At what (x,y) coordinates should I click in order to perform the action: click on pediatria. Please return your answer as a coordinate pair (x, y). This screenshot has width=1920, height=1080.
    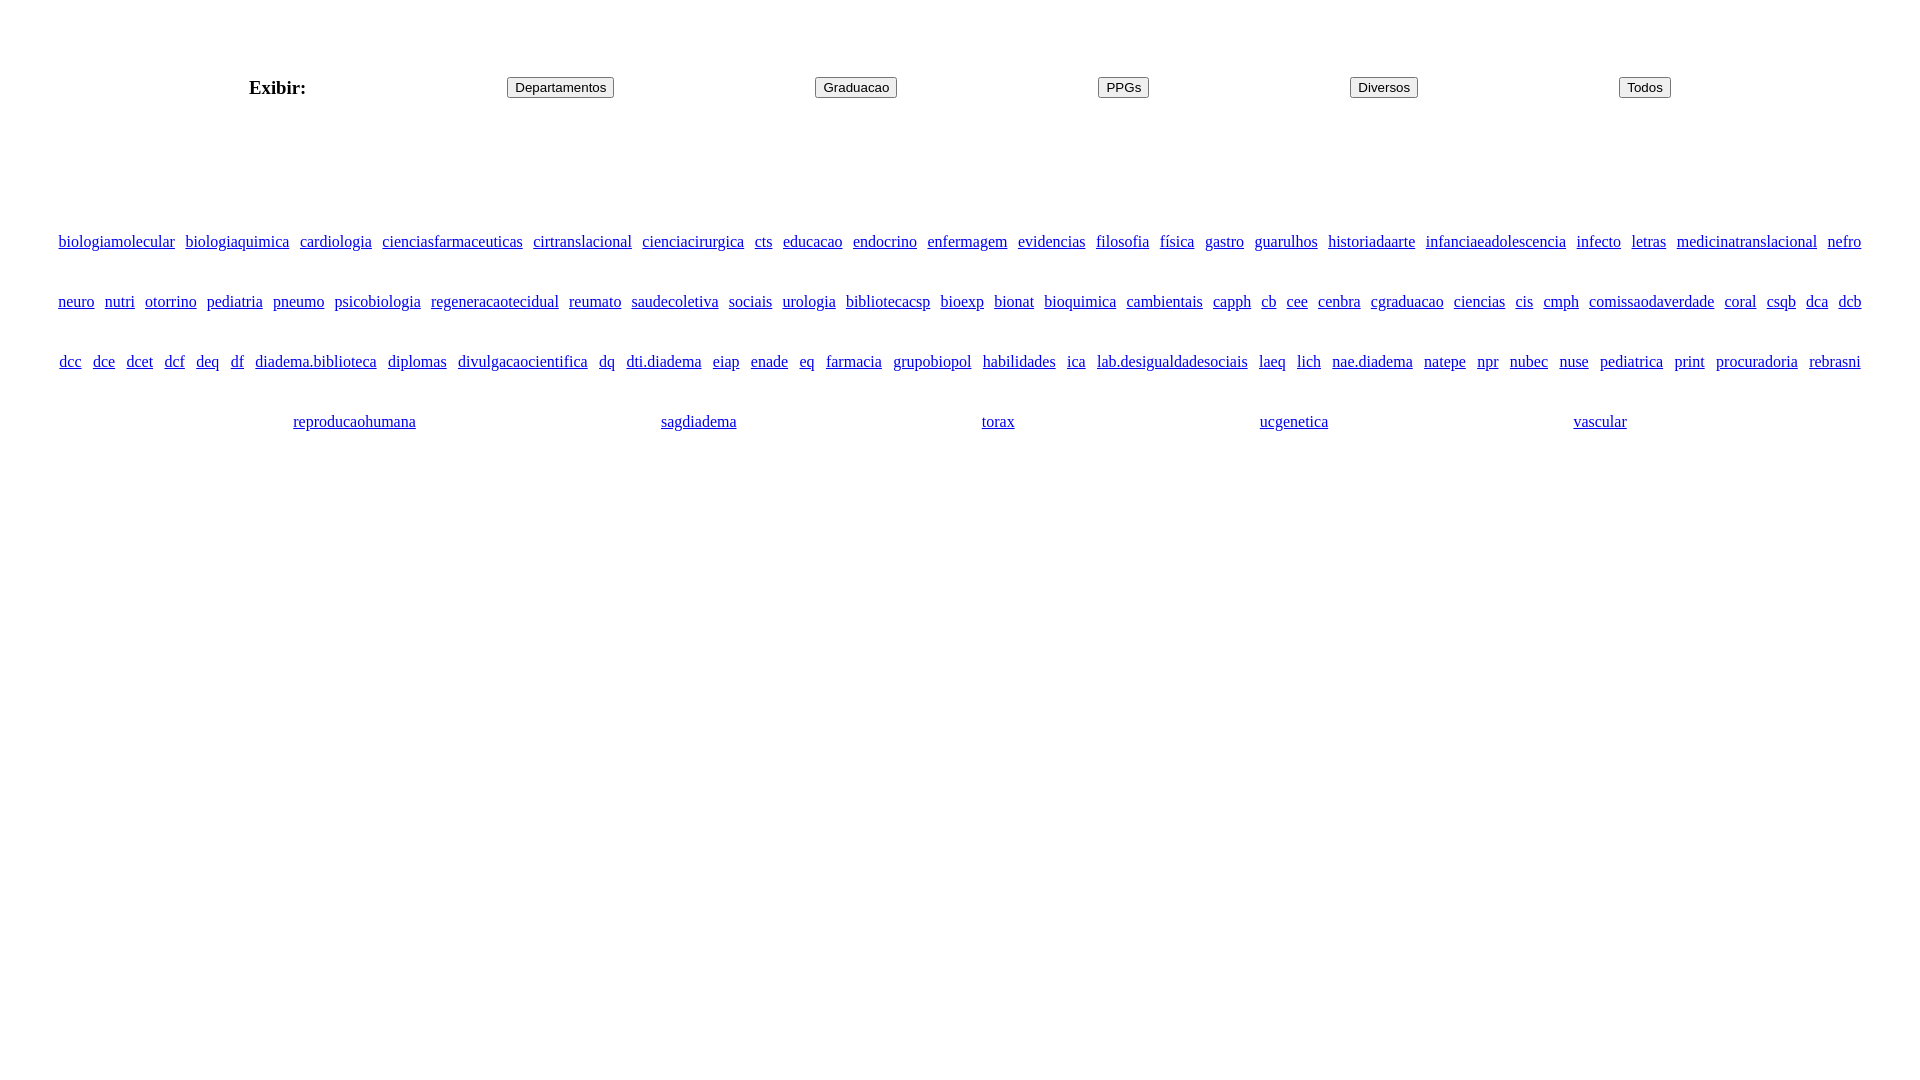
    Looking at the image, I should click on (235, 302).